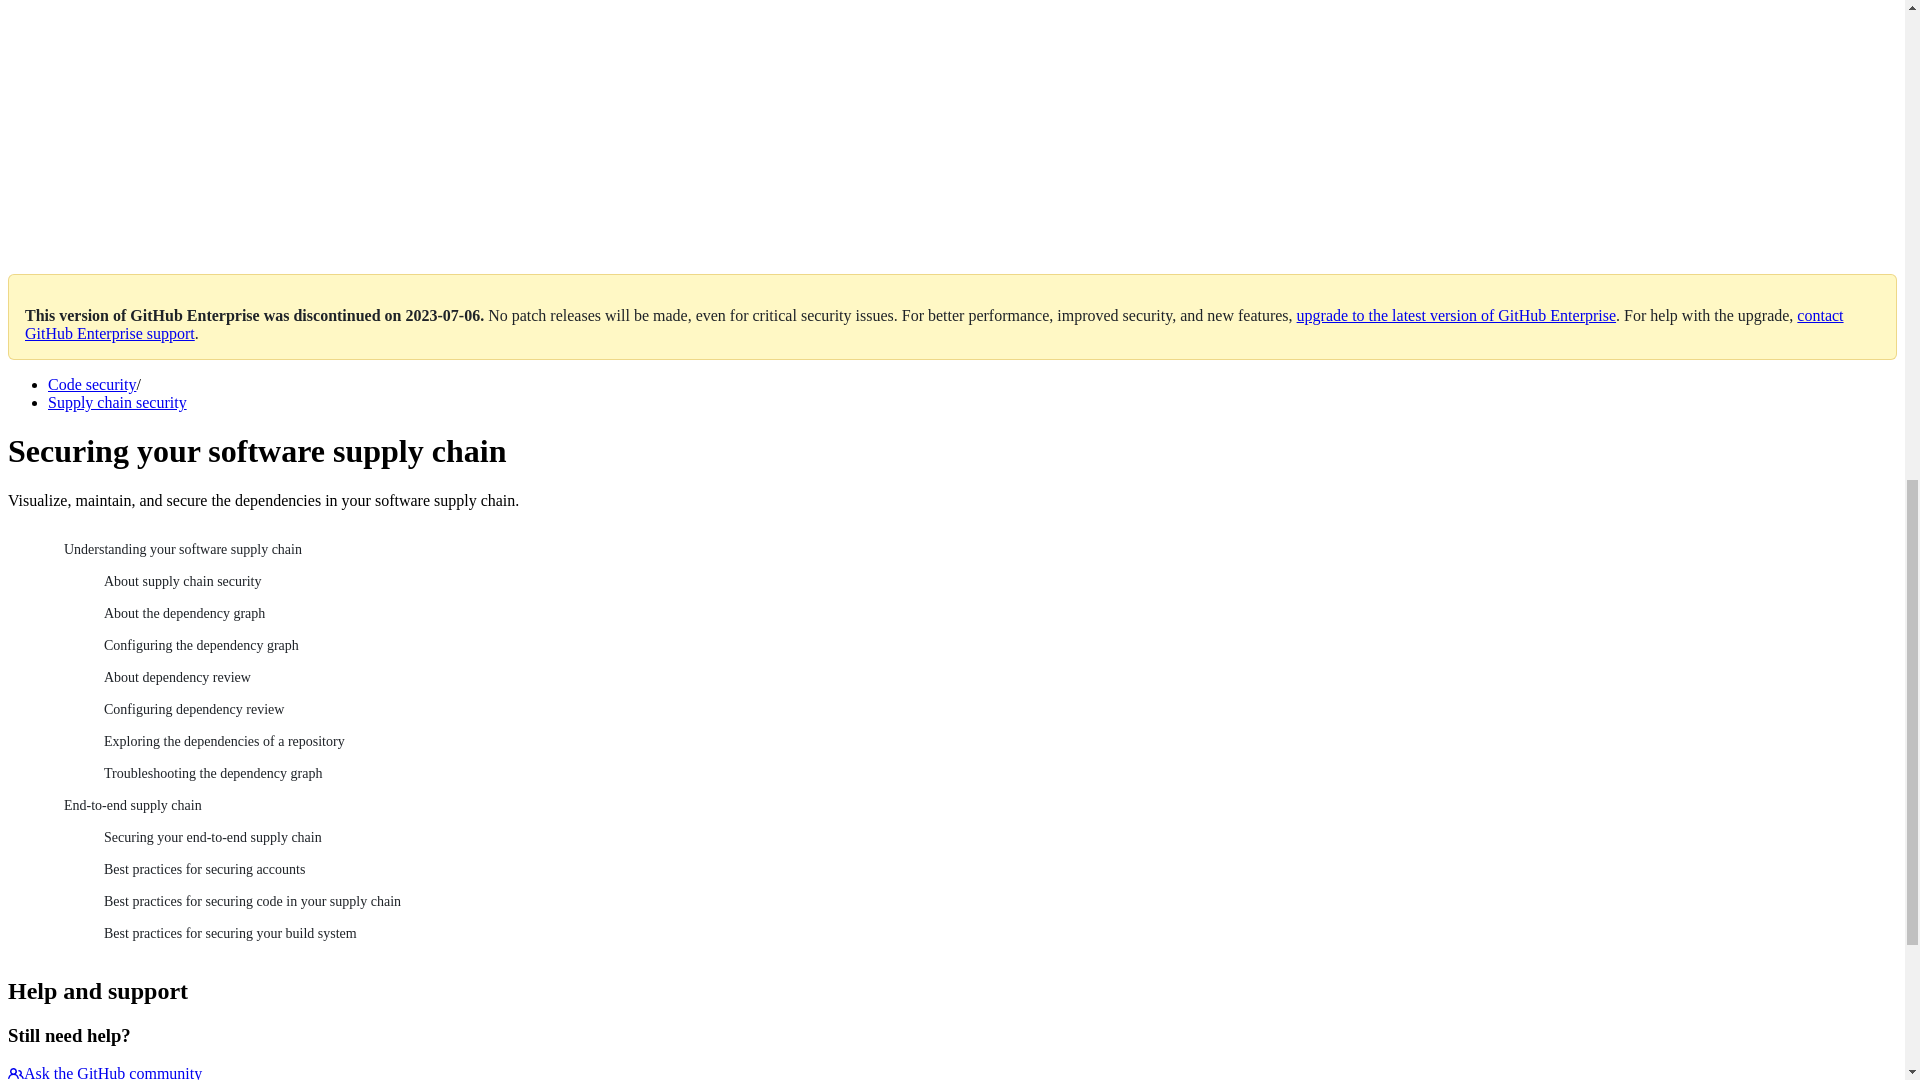 Image resolution: width=1920 pixels, height=1080 pixels. What do you see at coordinates (92, 384) in the screenshot?
I see `Code security` at bounding box center [92, 384].